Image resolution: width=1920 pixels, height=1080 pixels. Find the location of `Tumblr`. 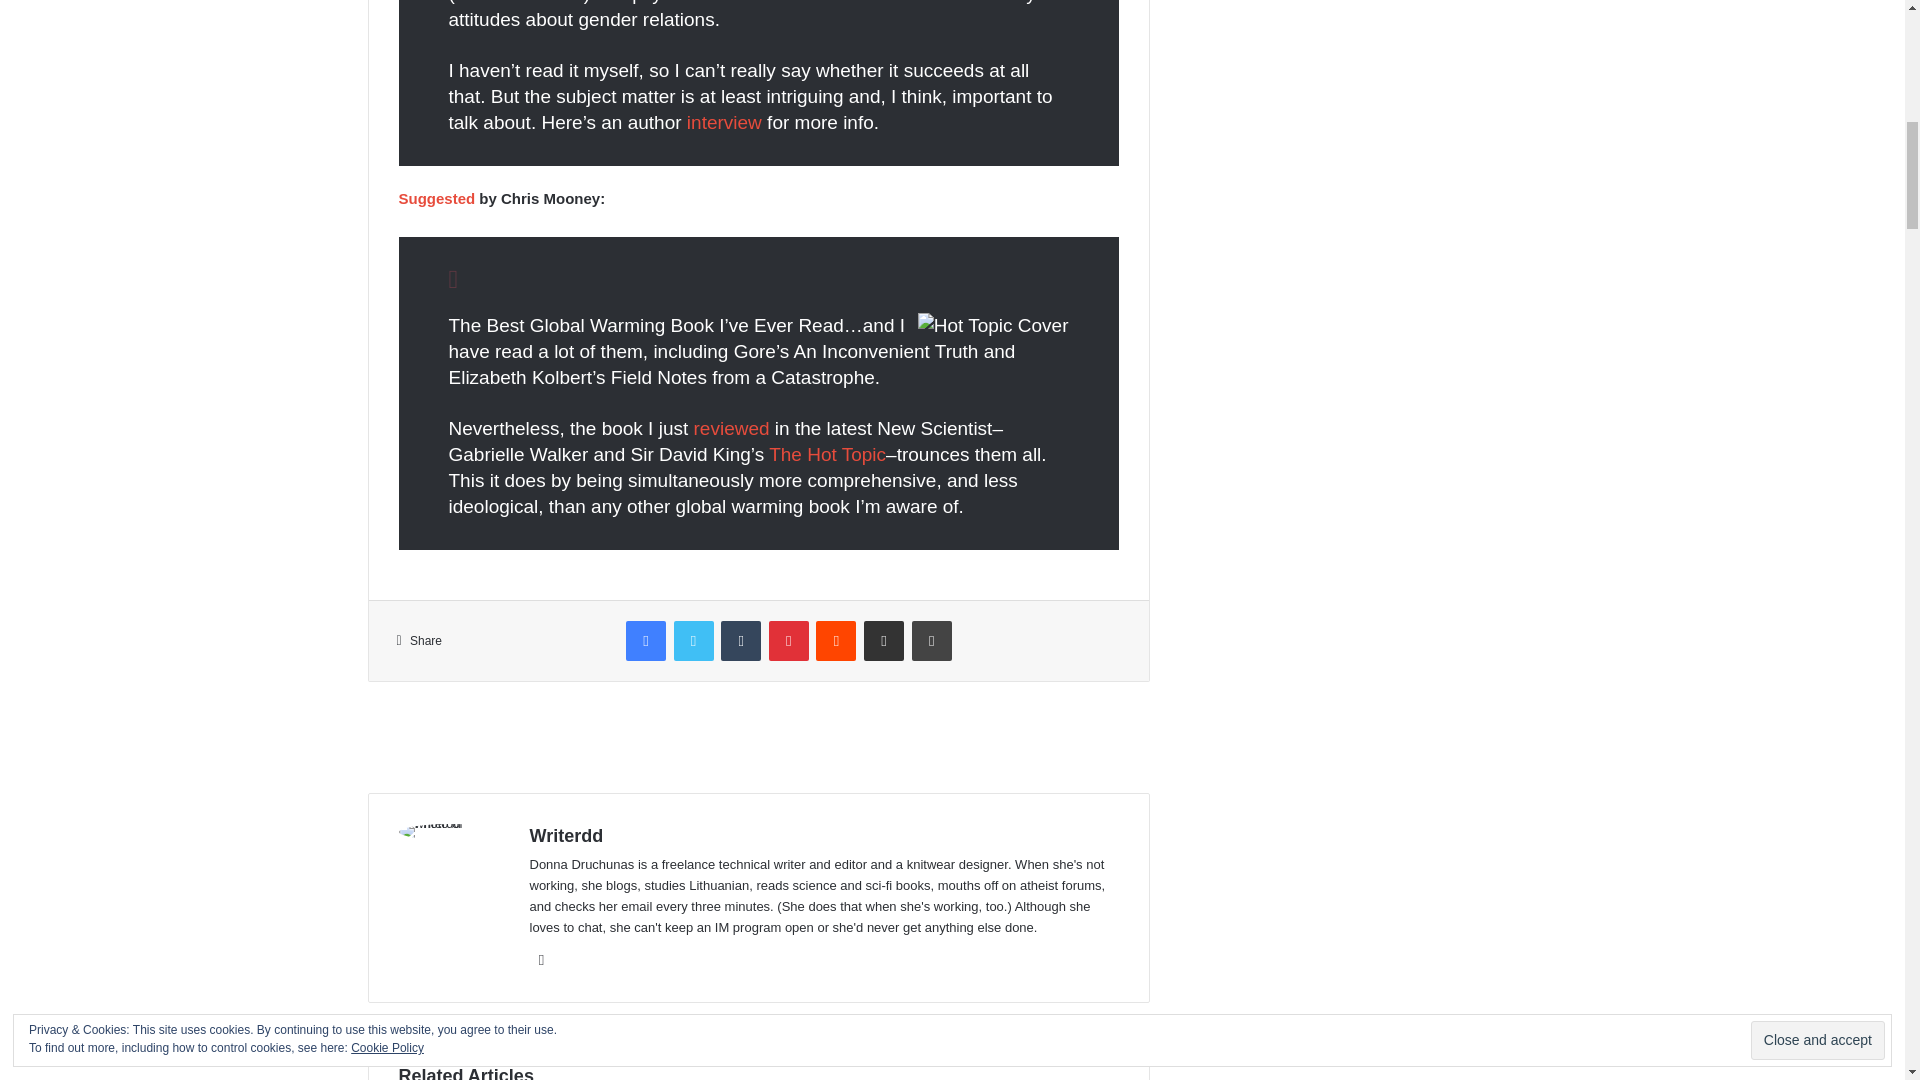

Tumblr is located at coordinates (740, 640).